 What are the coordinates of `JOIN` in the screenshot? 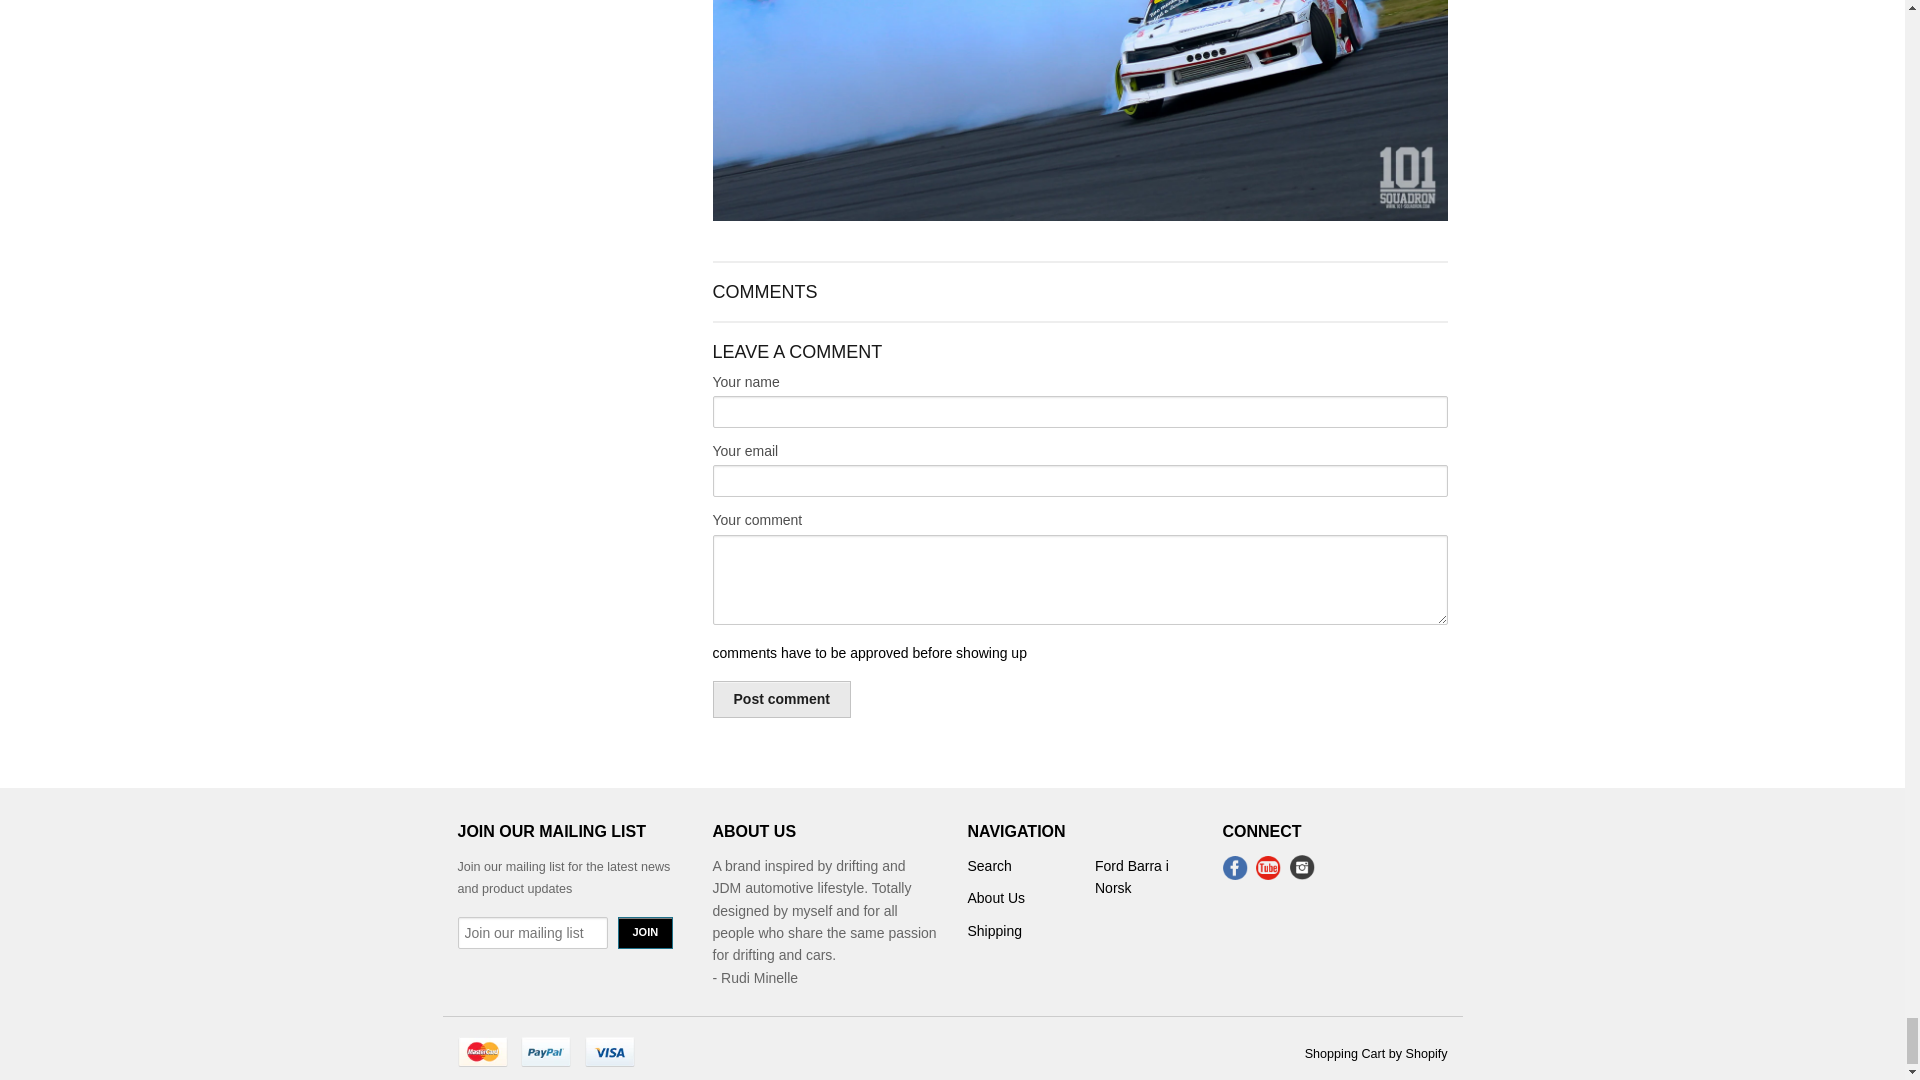 It's located at (646, 932).